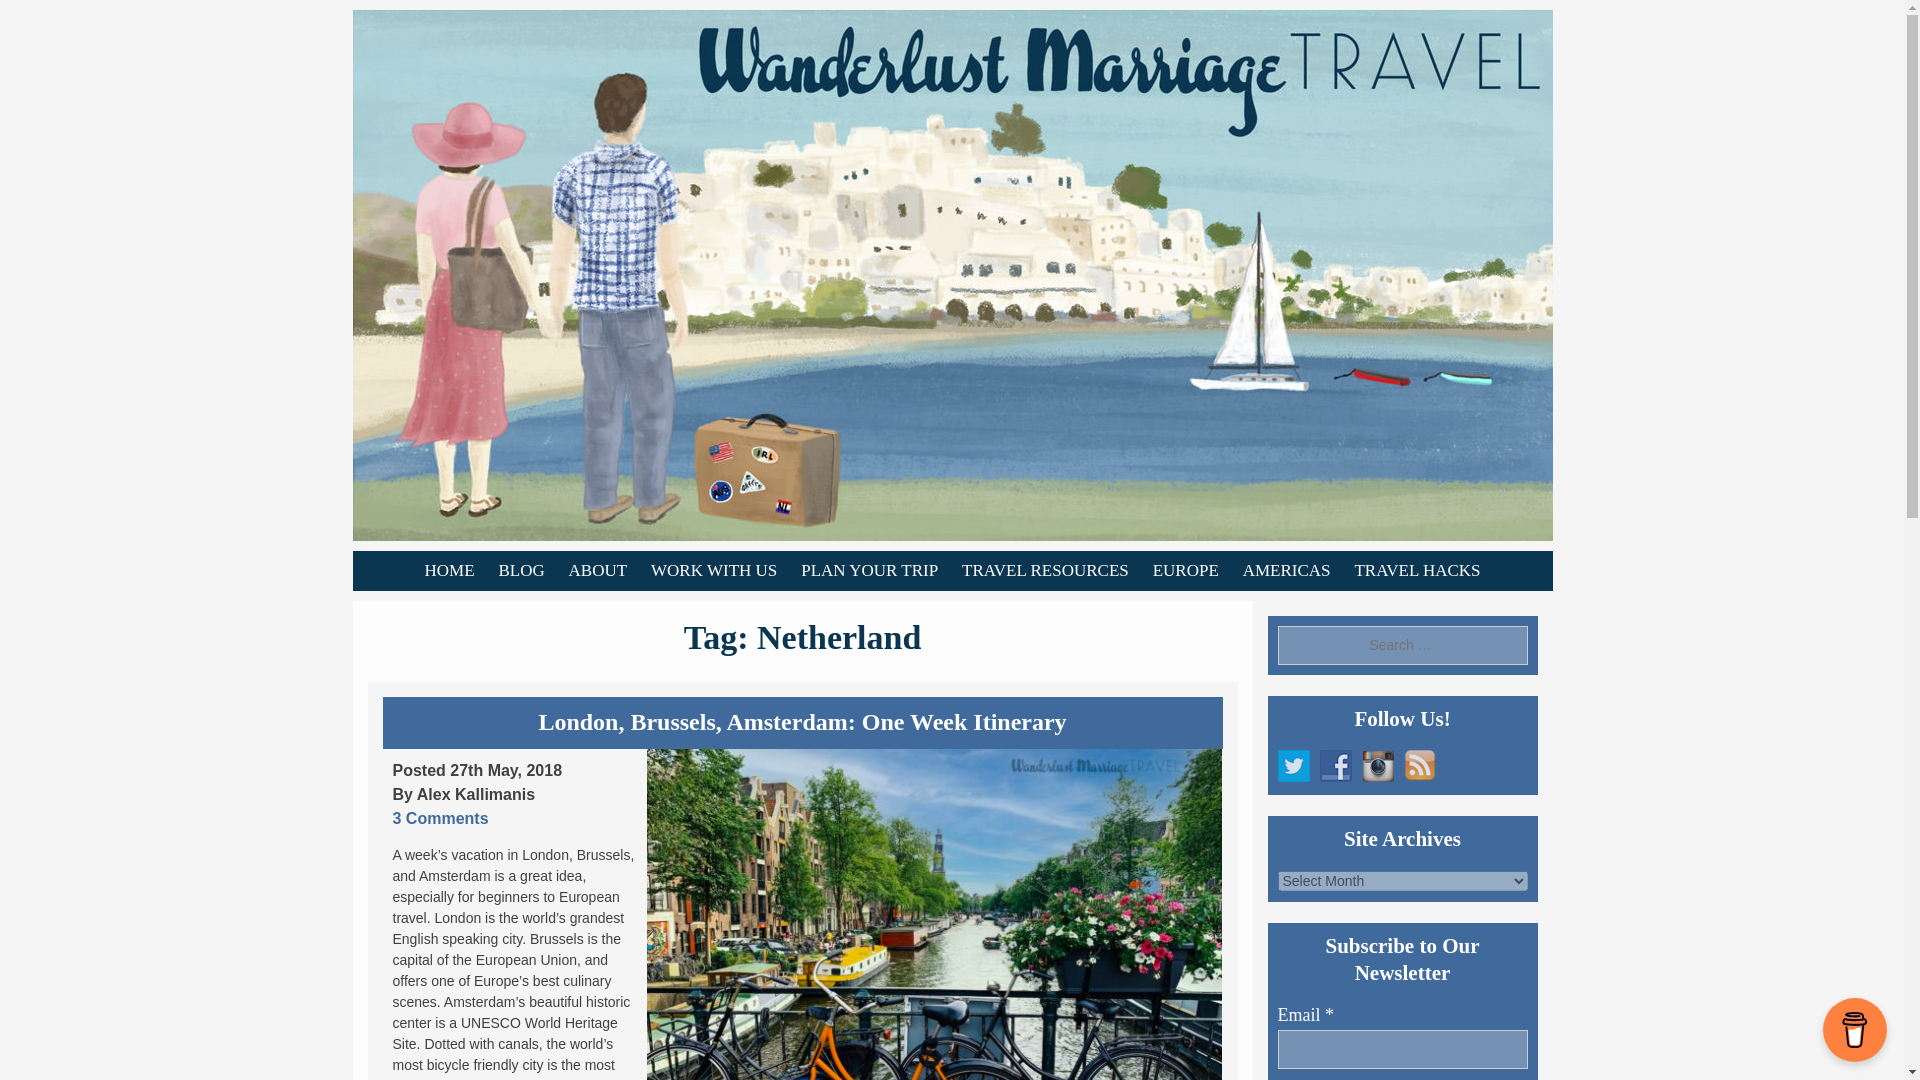 Image resolution: width=1920 pixels, height=1080 pixels. I want to click on Instagram, so click(1377, 765).